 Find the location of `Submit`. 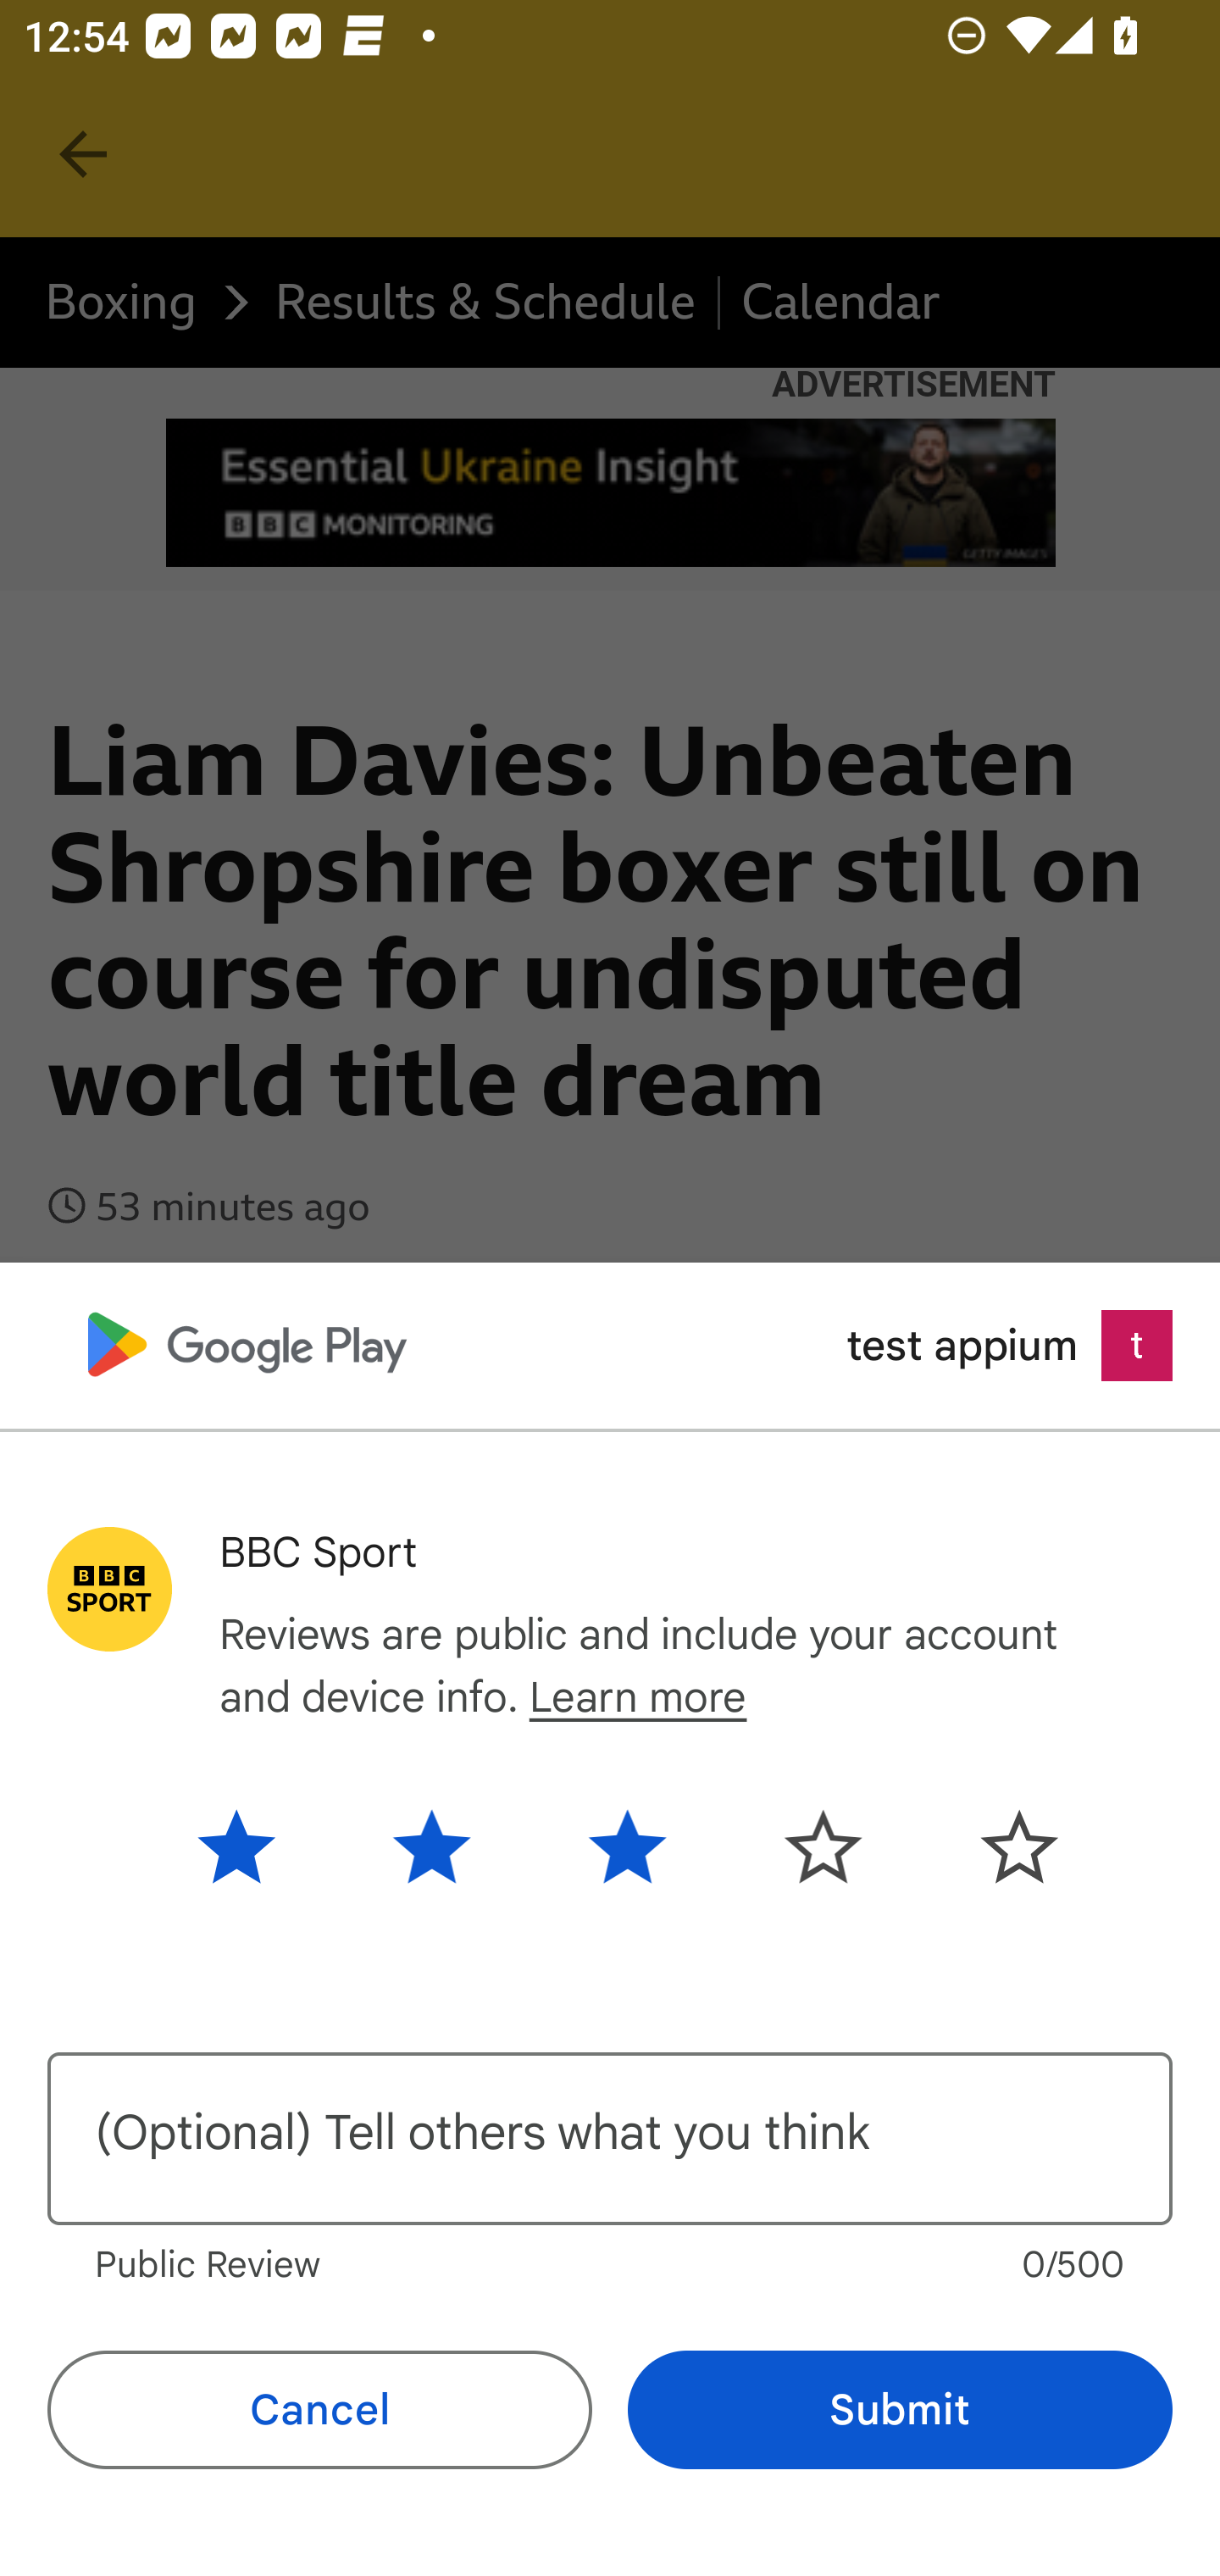

Submit is located at coordinates (900, 2410).